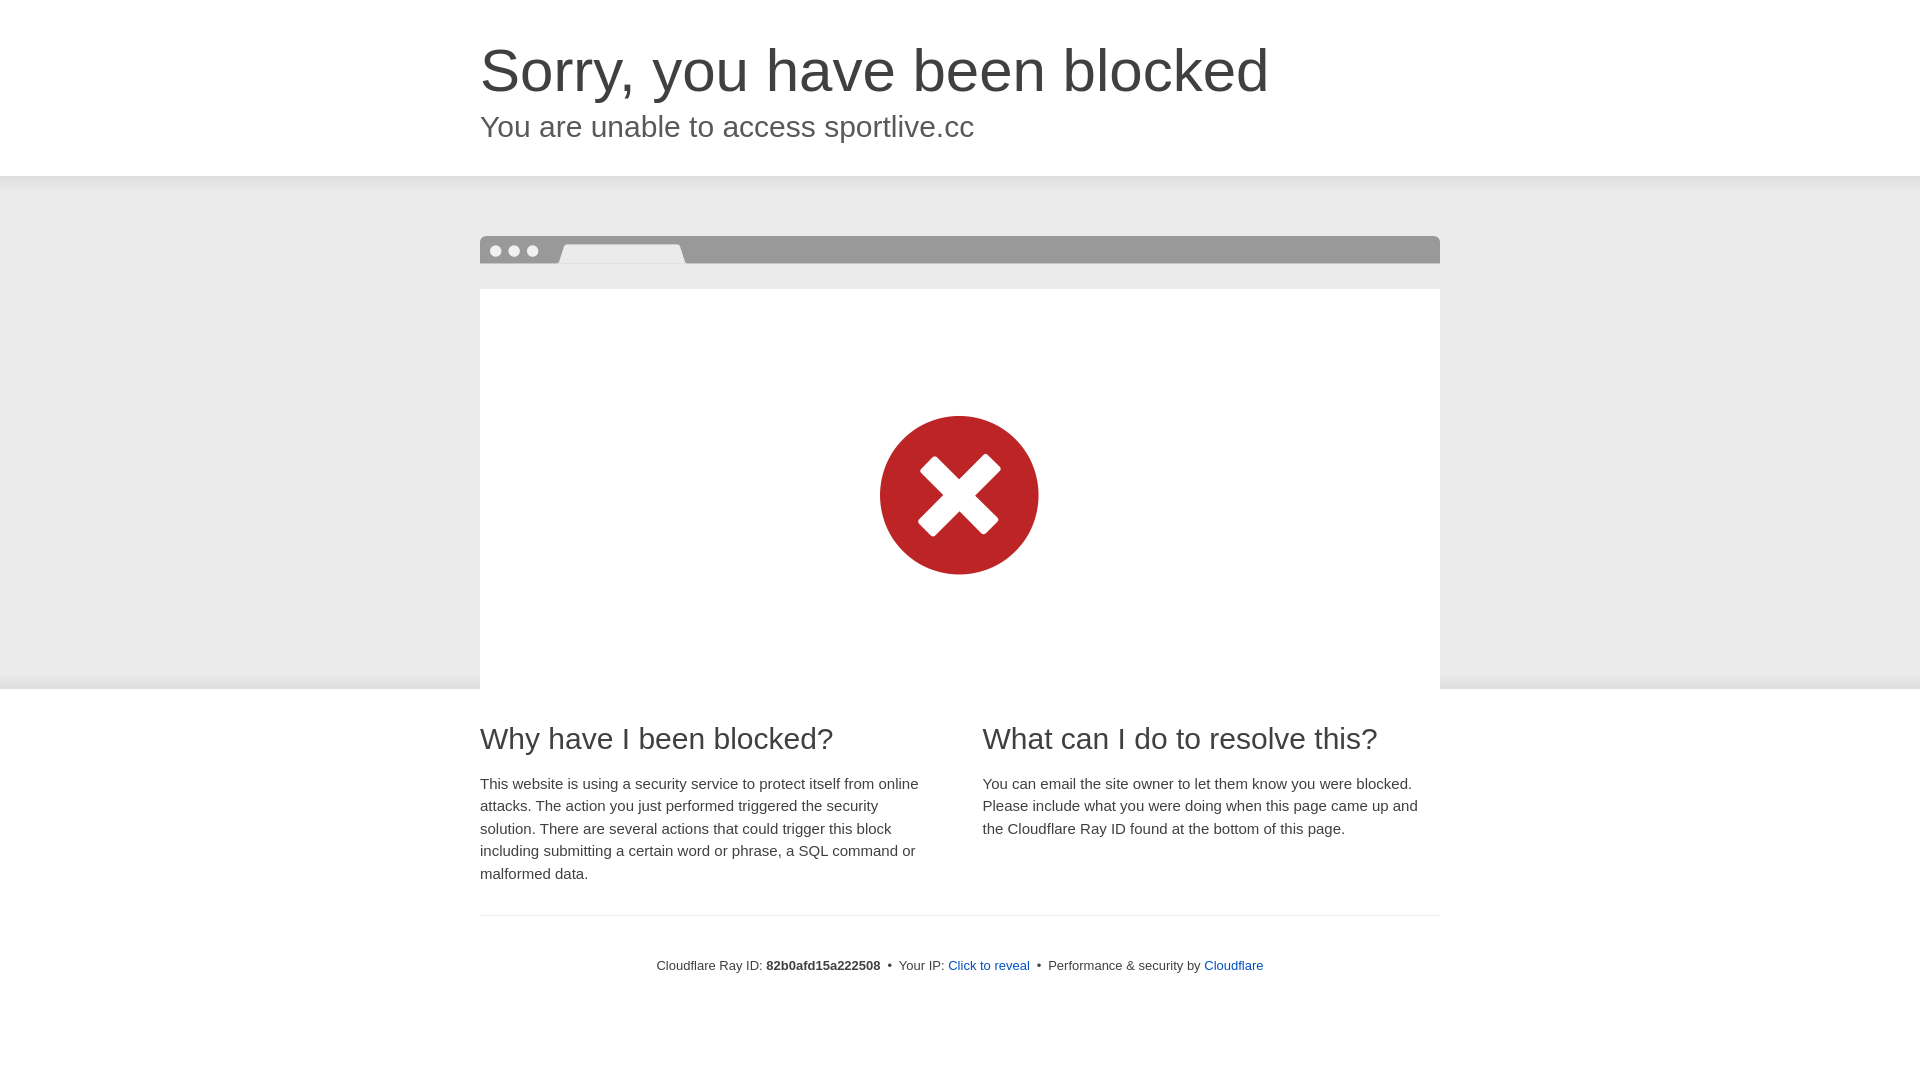 The width and height of the screenshot is (1920, 1080). What do you see at coordinates (989, 966) in the screenshot?
I see `Click to reveal` at bounding box center [989, 966].